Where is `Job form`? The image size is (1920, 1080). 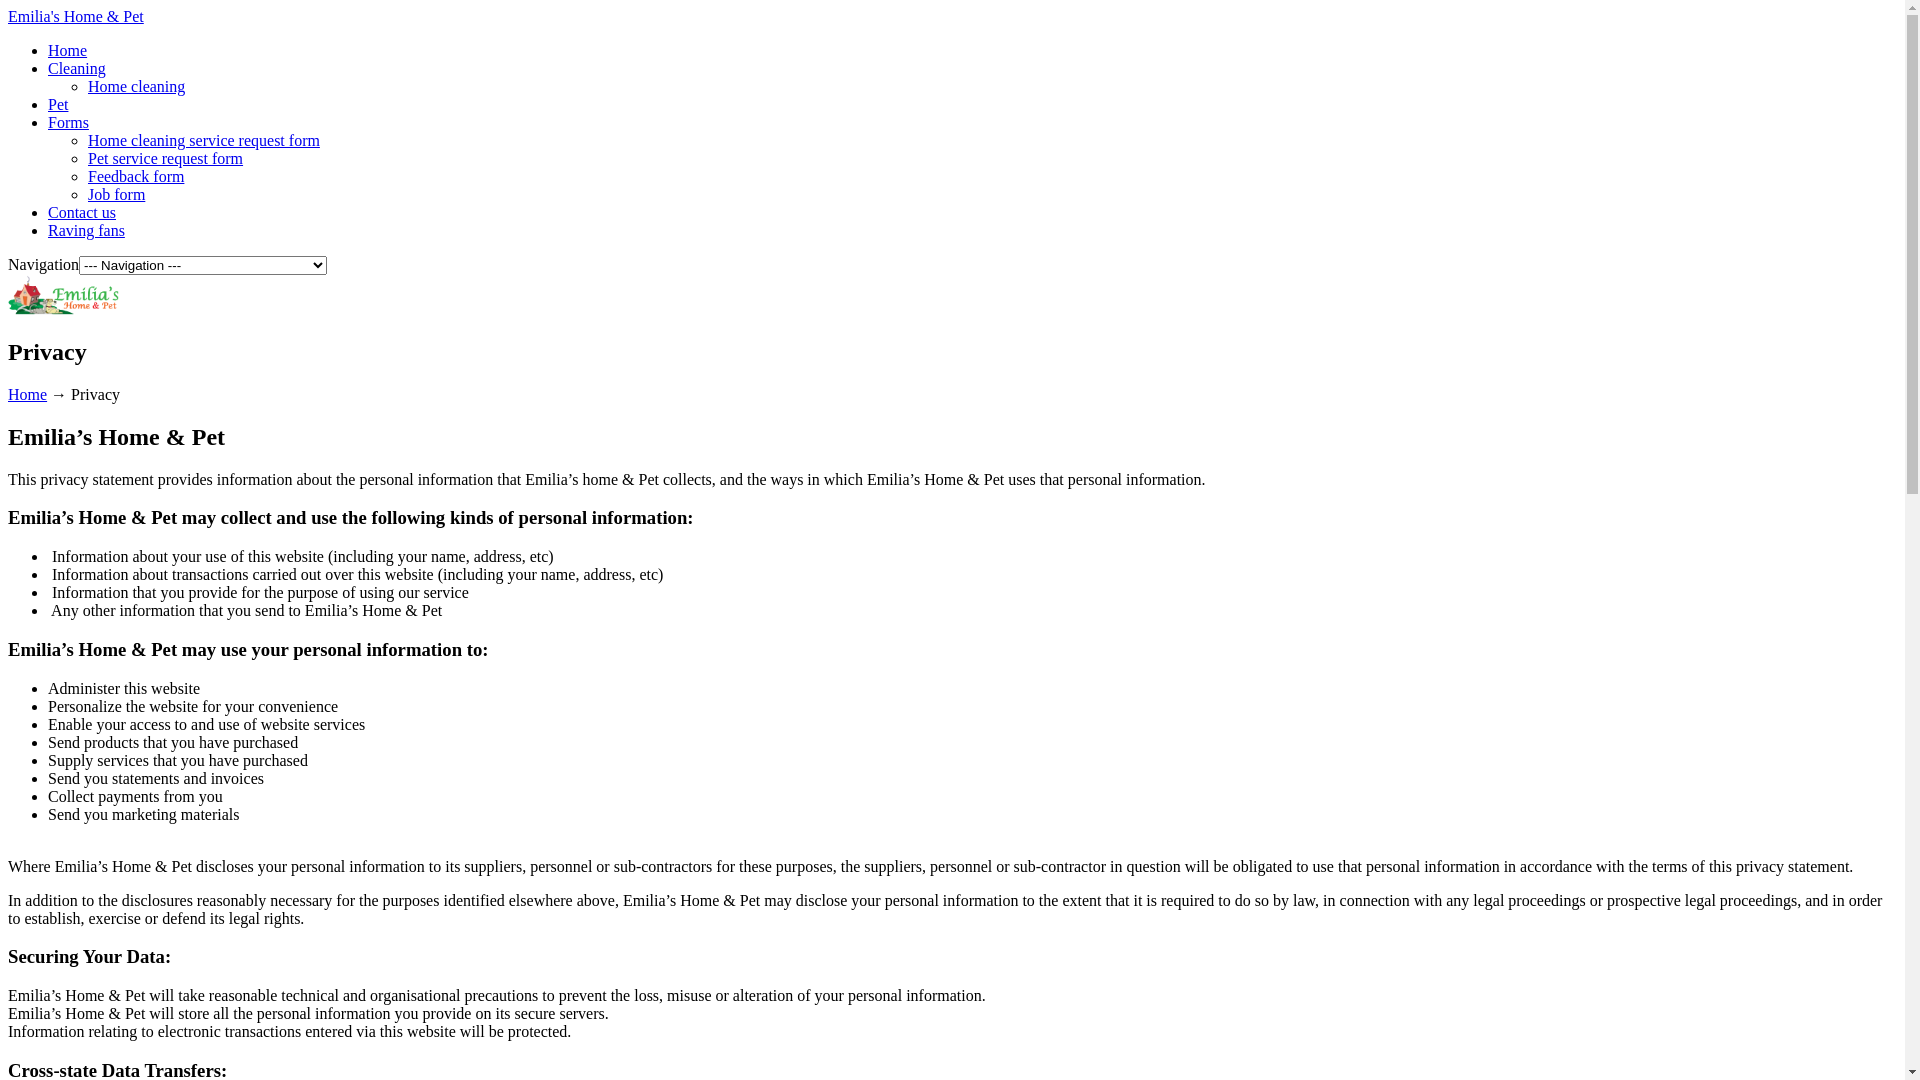
Job form is located at coordinates (116, 194).